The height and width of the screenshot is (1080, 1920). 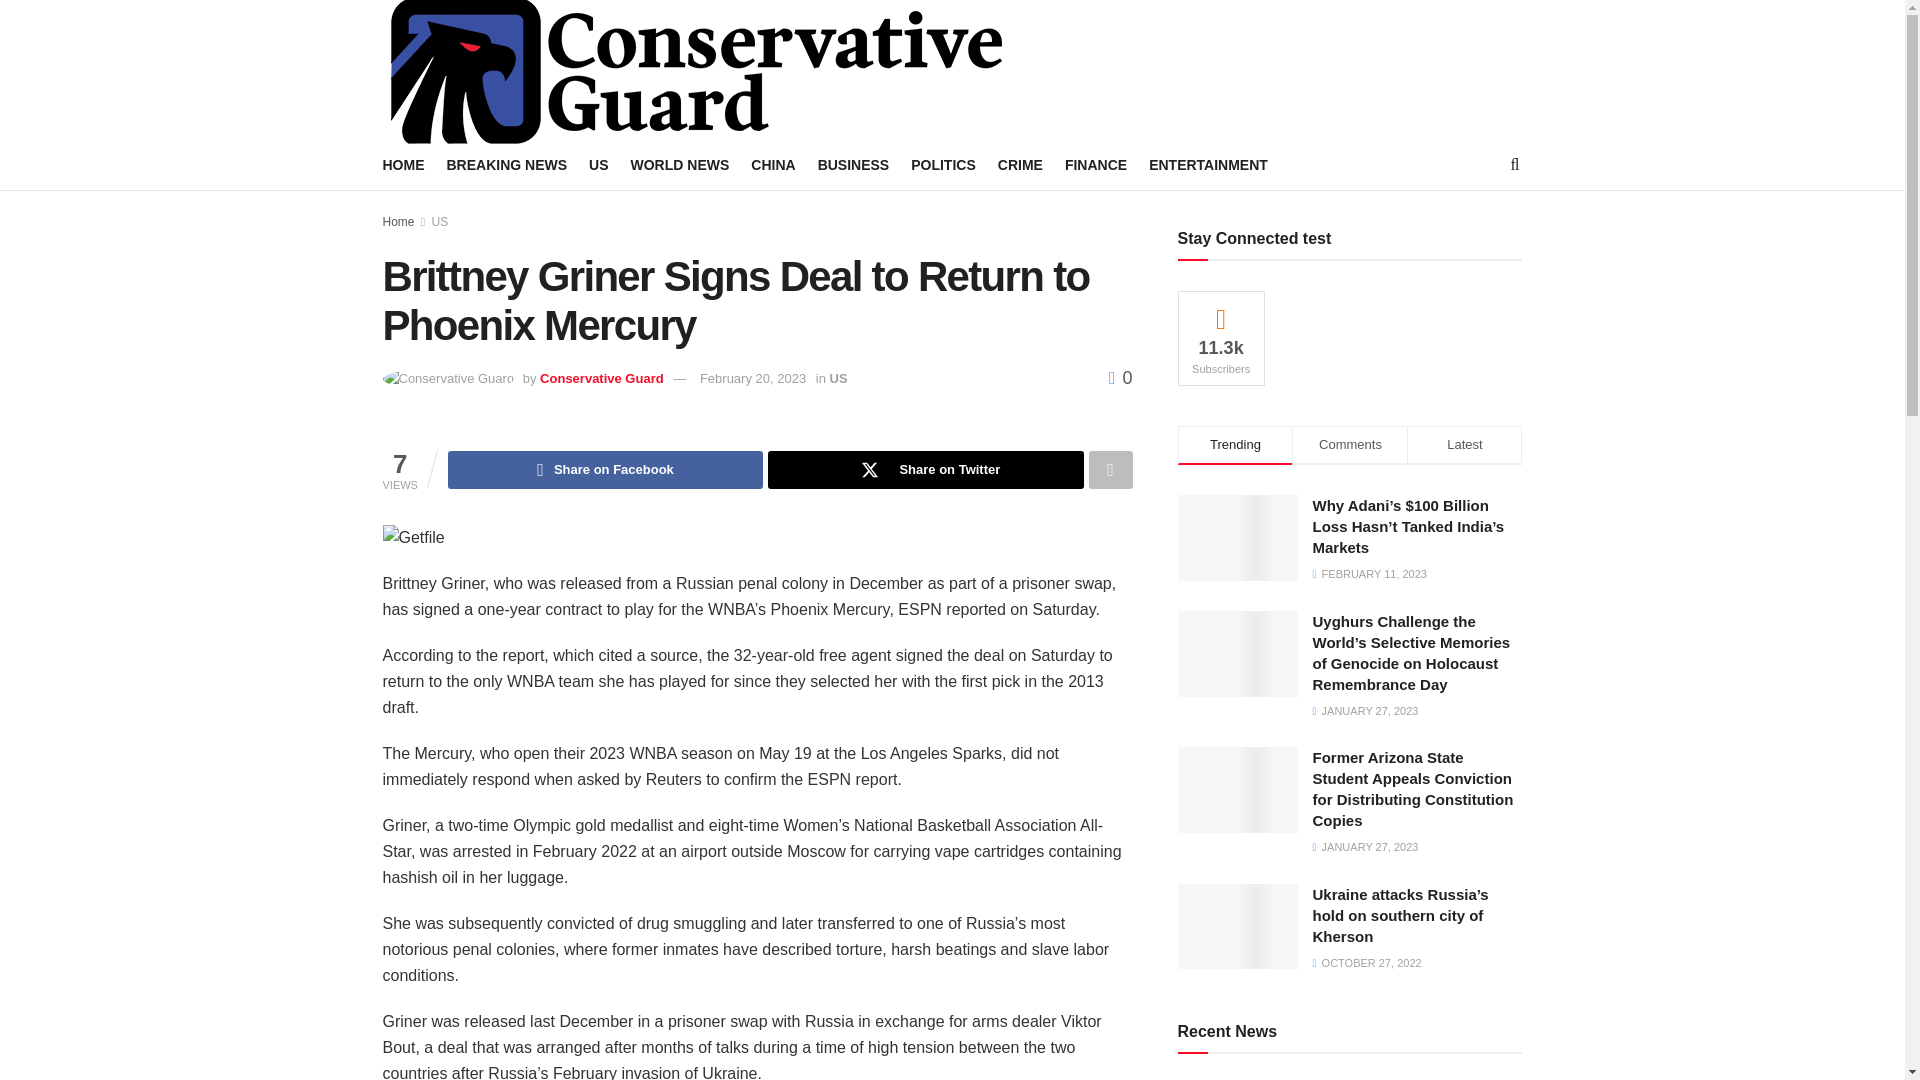 What do you see at coordinates (1120, 378) in the screenshot?
I see `0` at bounding box center [1120, 378].